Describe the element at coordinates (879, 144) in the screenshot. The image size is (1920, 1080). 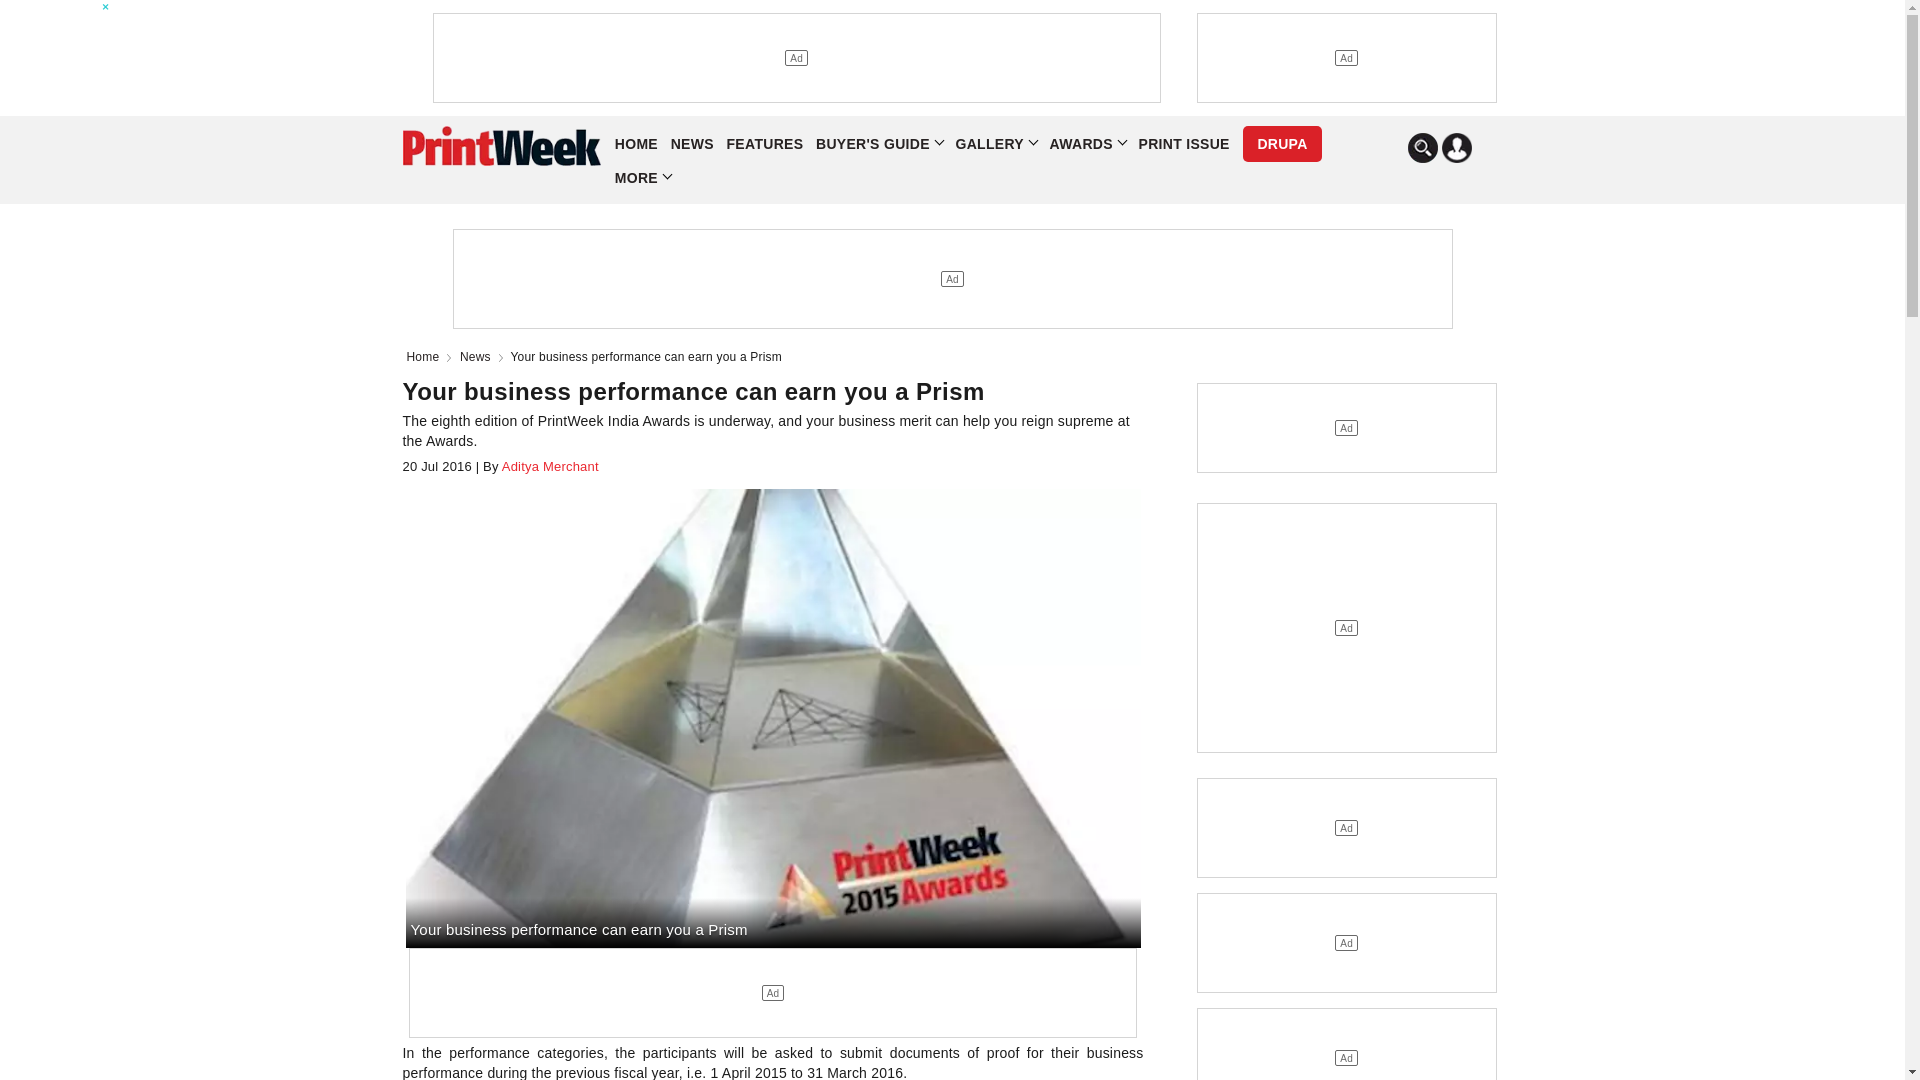
I see `BUYER'S GUIDE` at that location.